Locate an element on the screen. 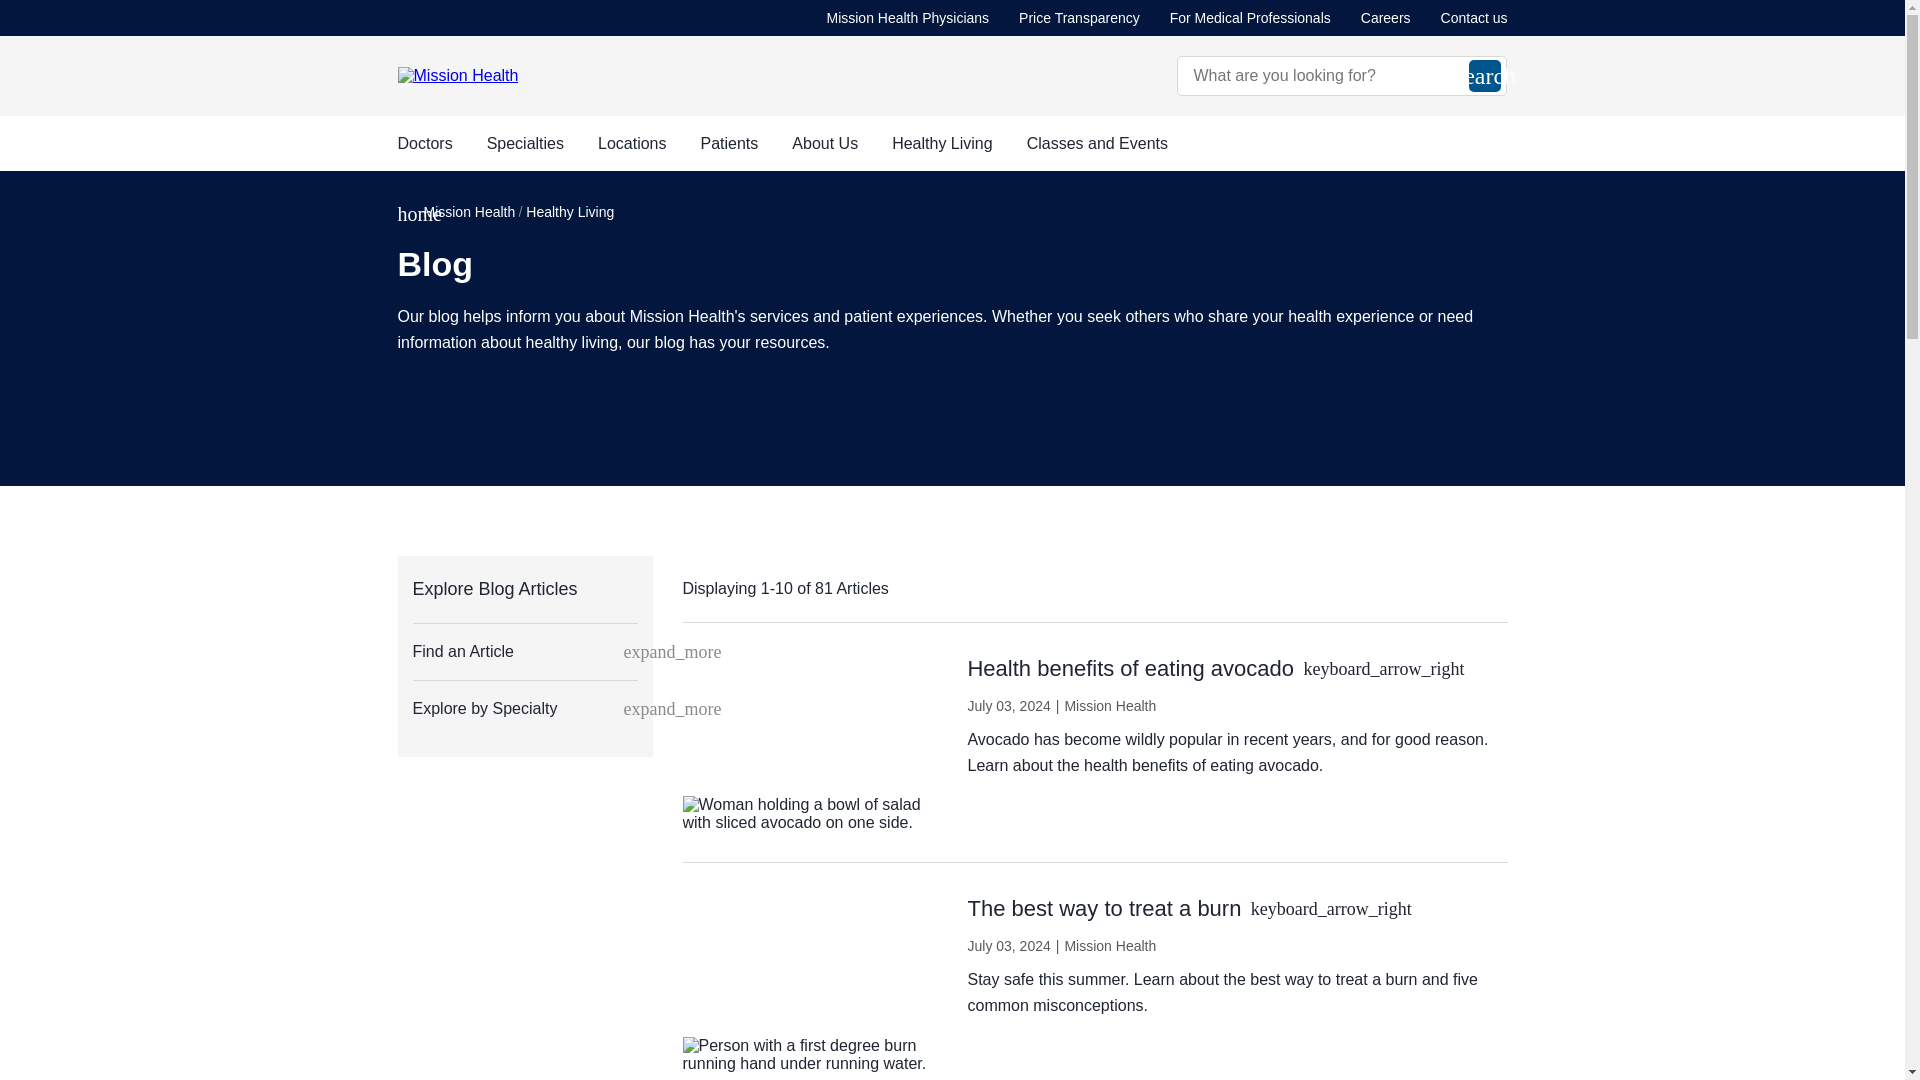  Price Transparency is located at coordinates (1080, 18).